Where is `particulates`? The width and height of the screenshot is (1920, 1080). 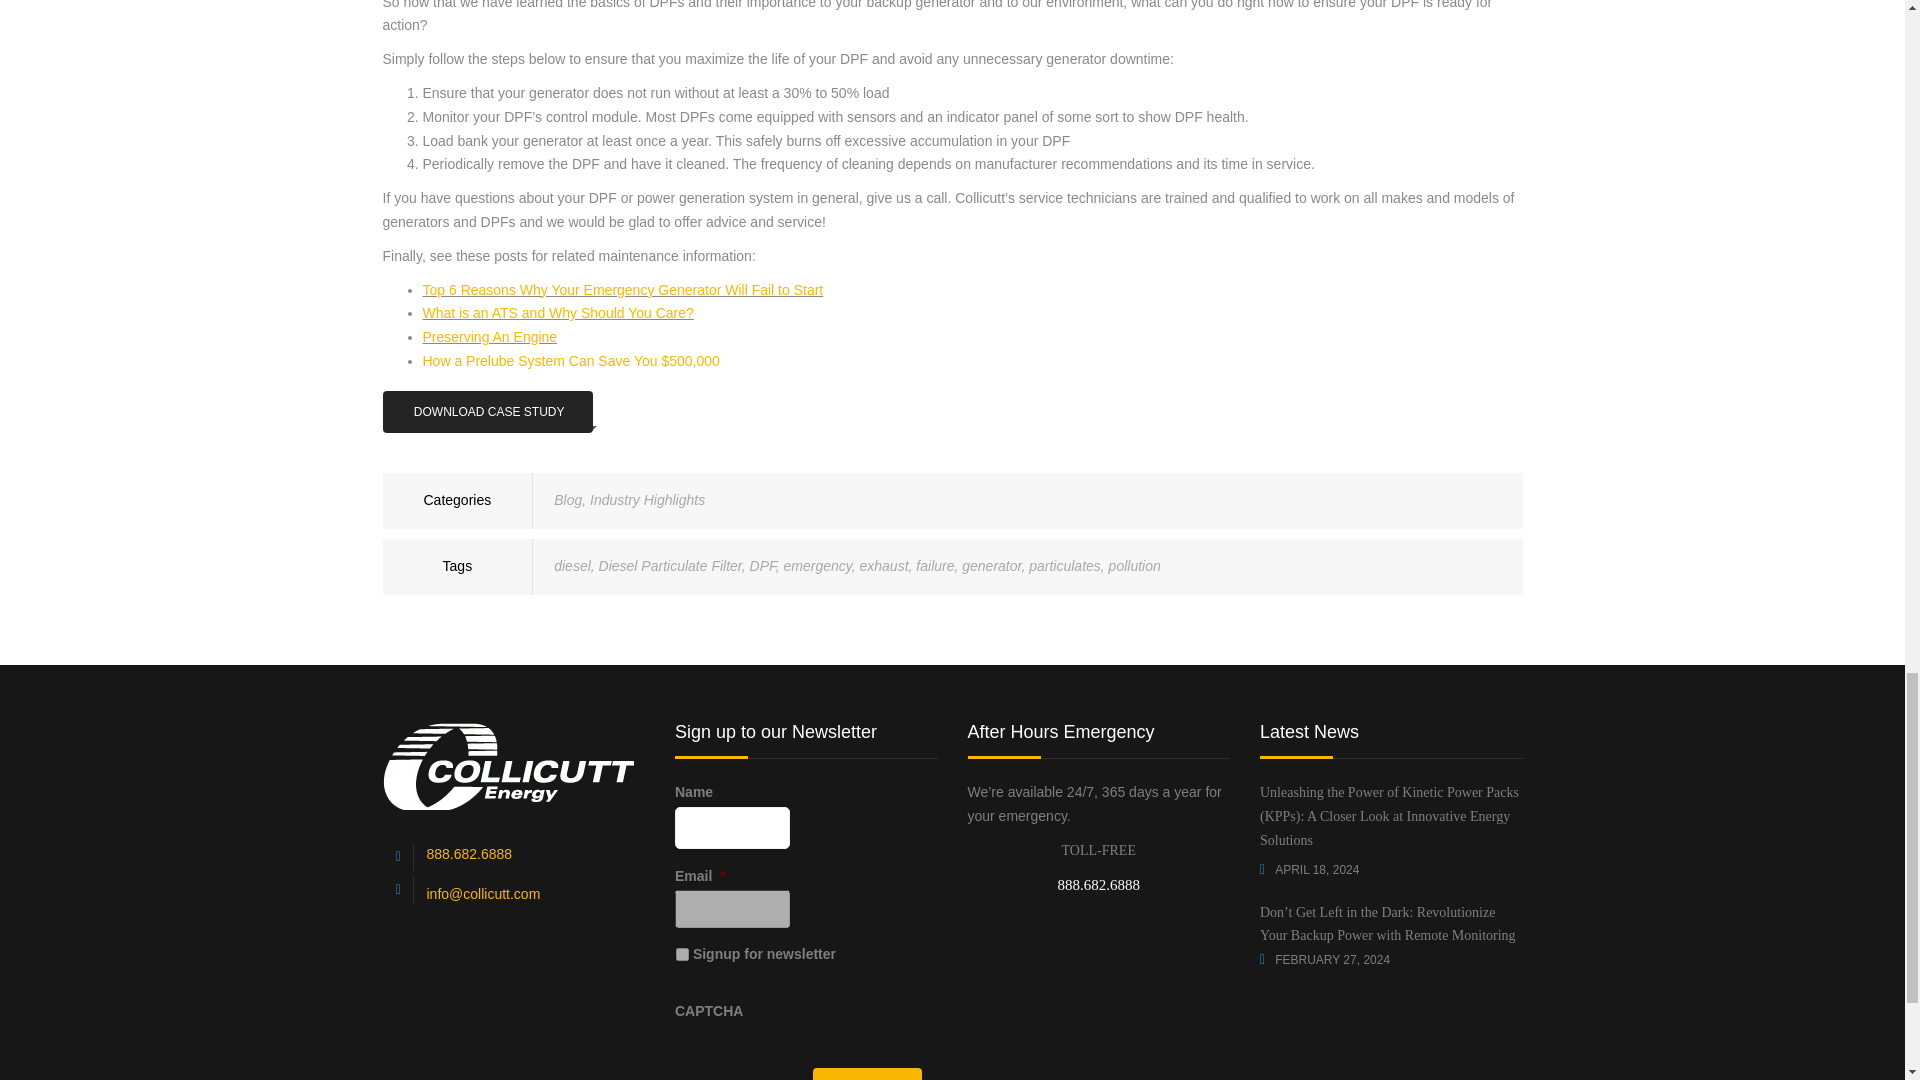 particulates is located at coordinates (1064, 566).